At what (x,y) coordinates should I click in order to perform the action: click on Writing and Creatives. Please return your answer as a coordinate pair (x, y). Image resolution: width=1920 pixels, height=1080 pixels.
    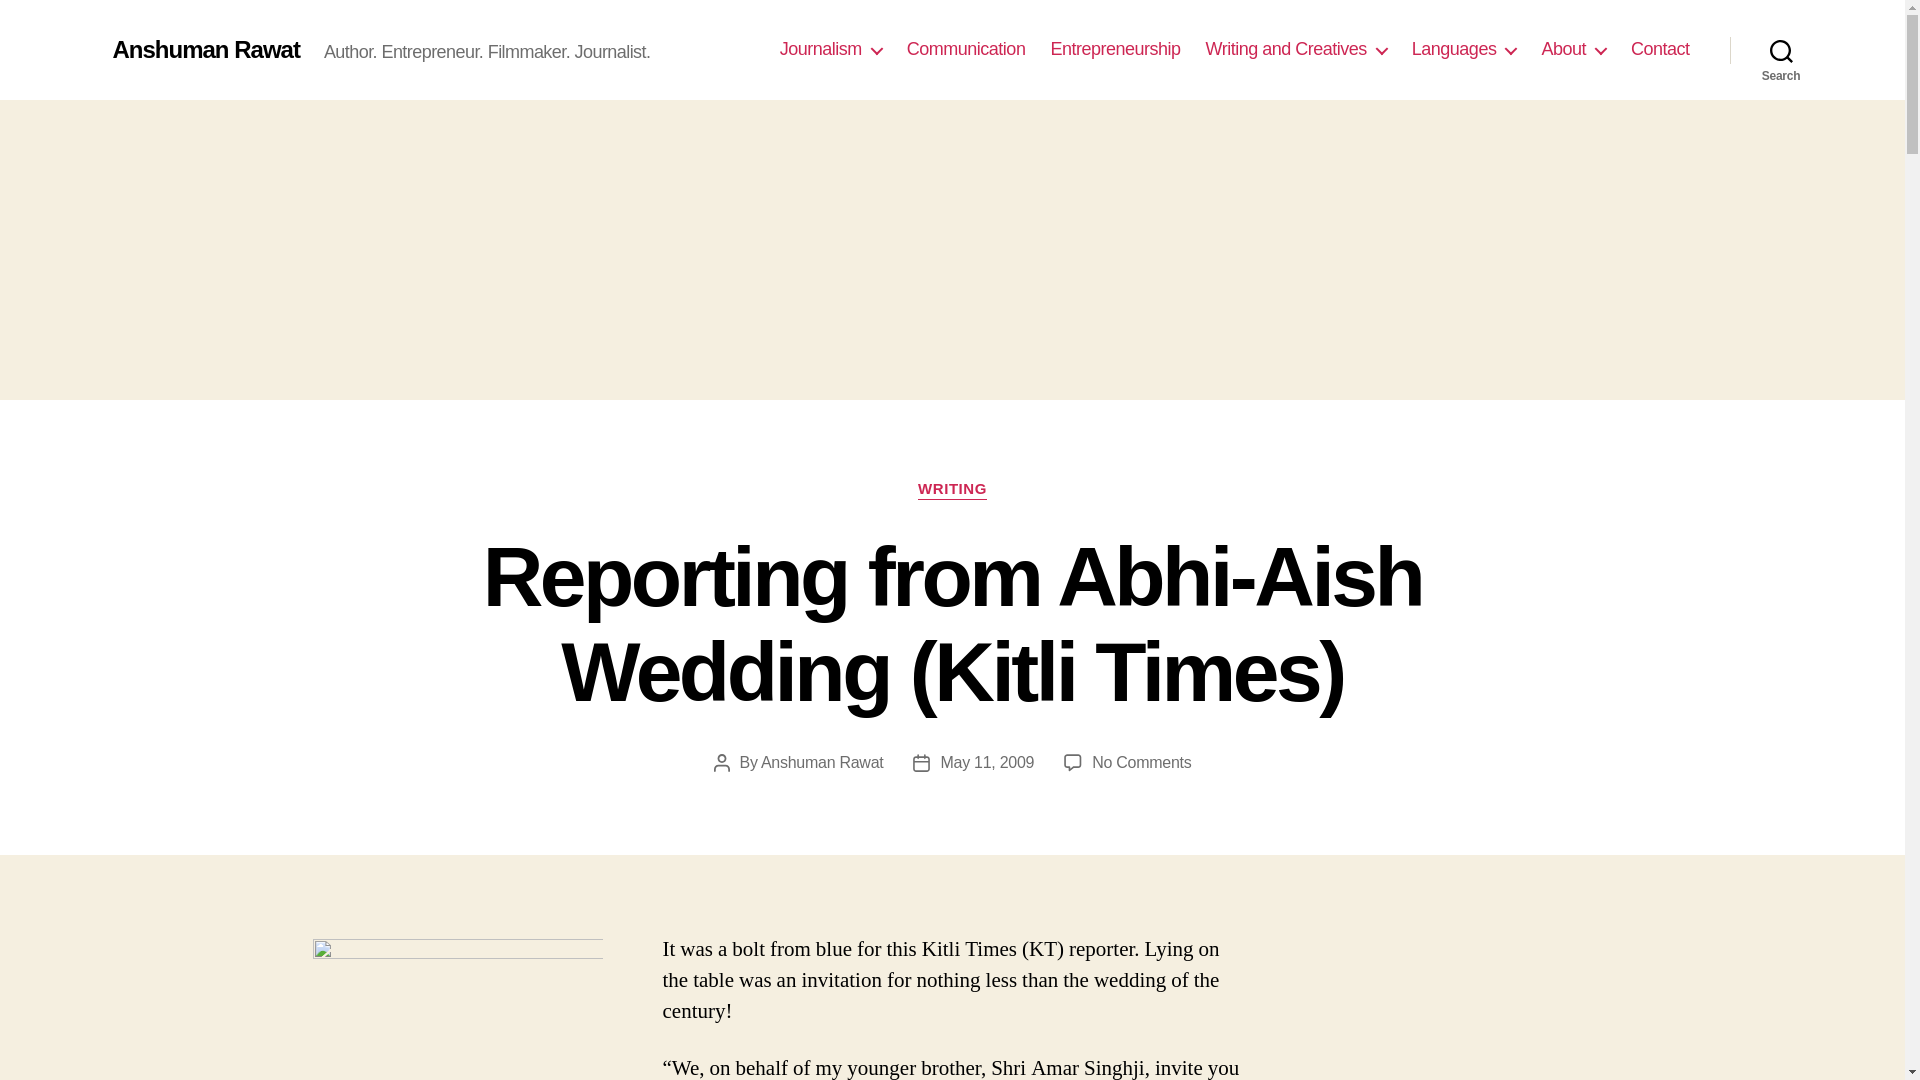
    Looking at the image, I should click on (1296, 49).